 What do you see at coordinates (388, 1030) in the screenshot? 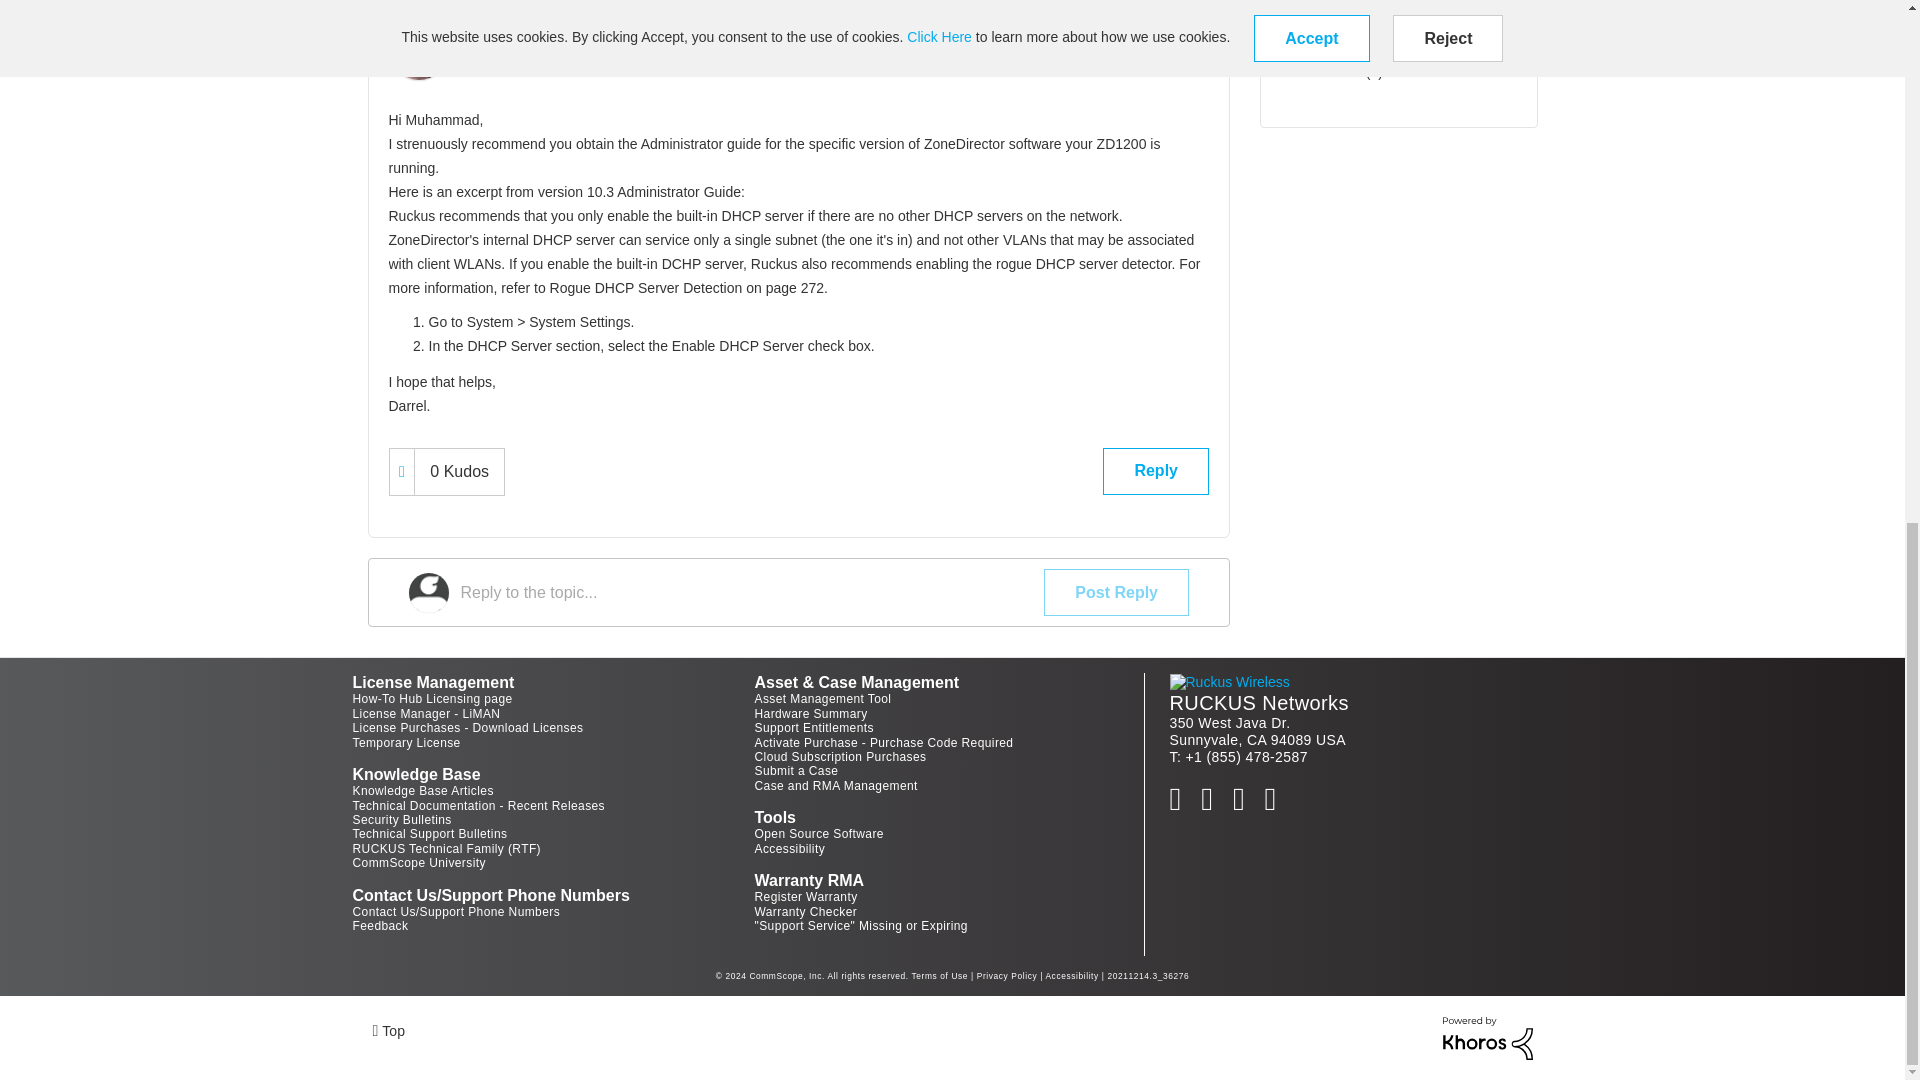
I see `Top` at bounding box center [388, 1030].